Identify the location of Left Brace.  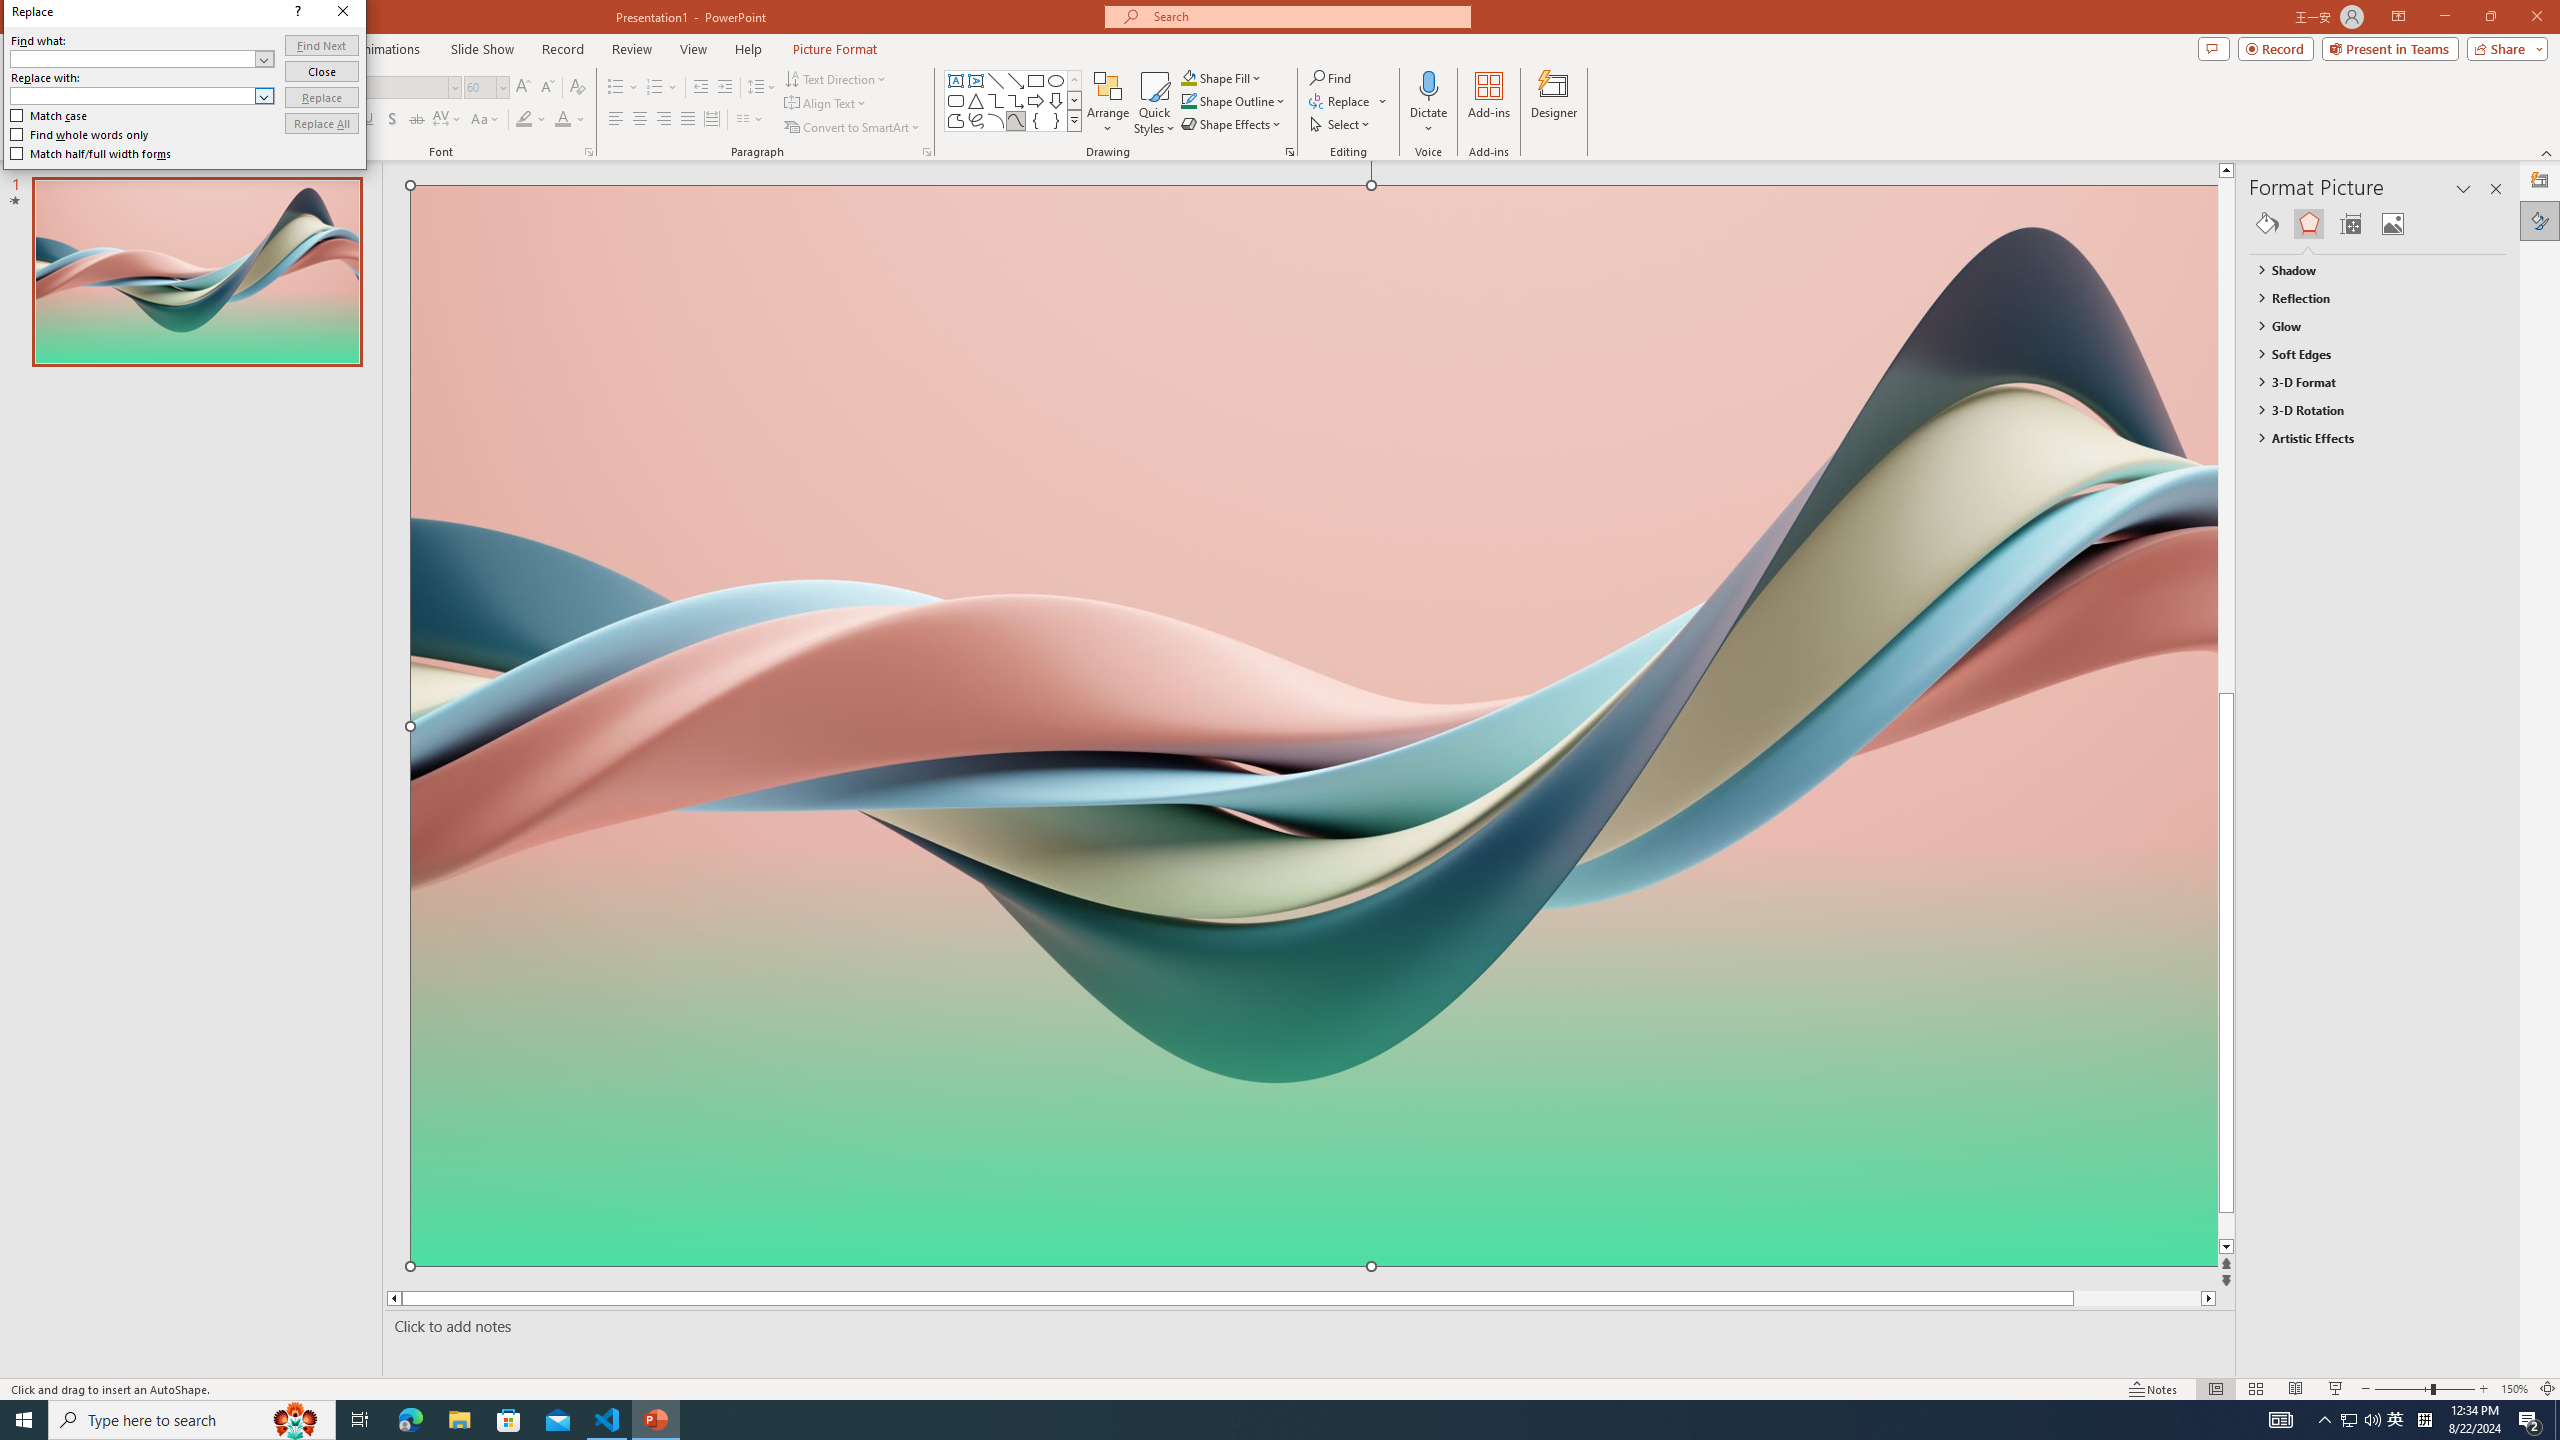
(1036, 120).